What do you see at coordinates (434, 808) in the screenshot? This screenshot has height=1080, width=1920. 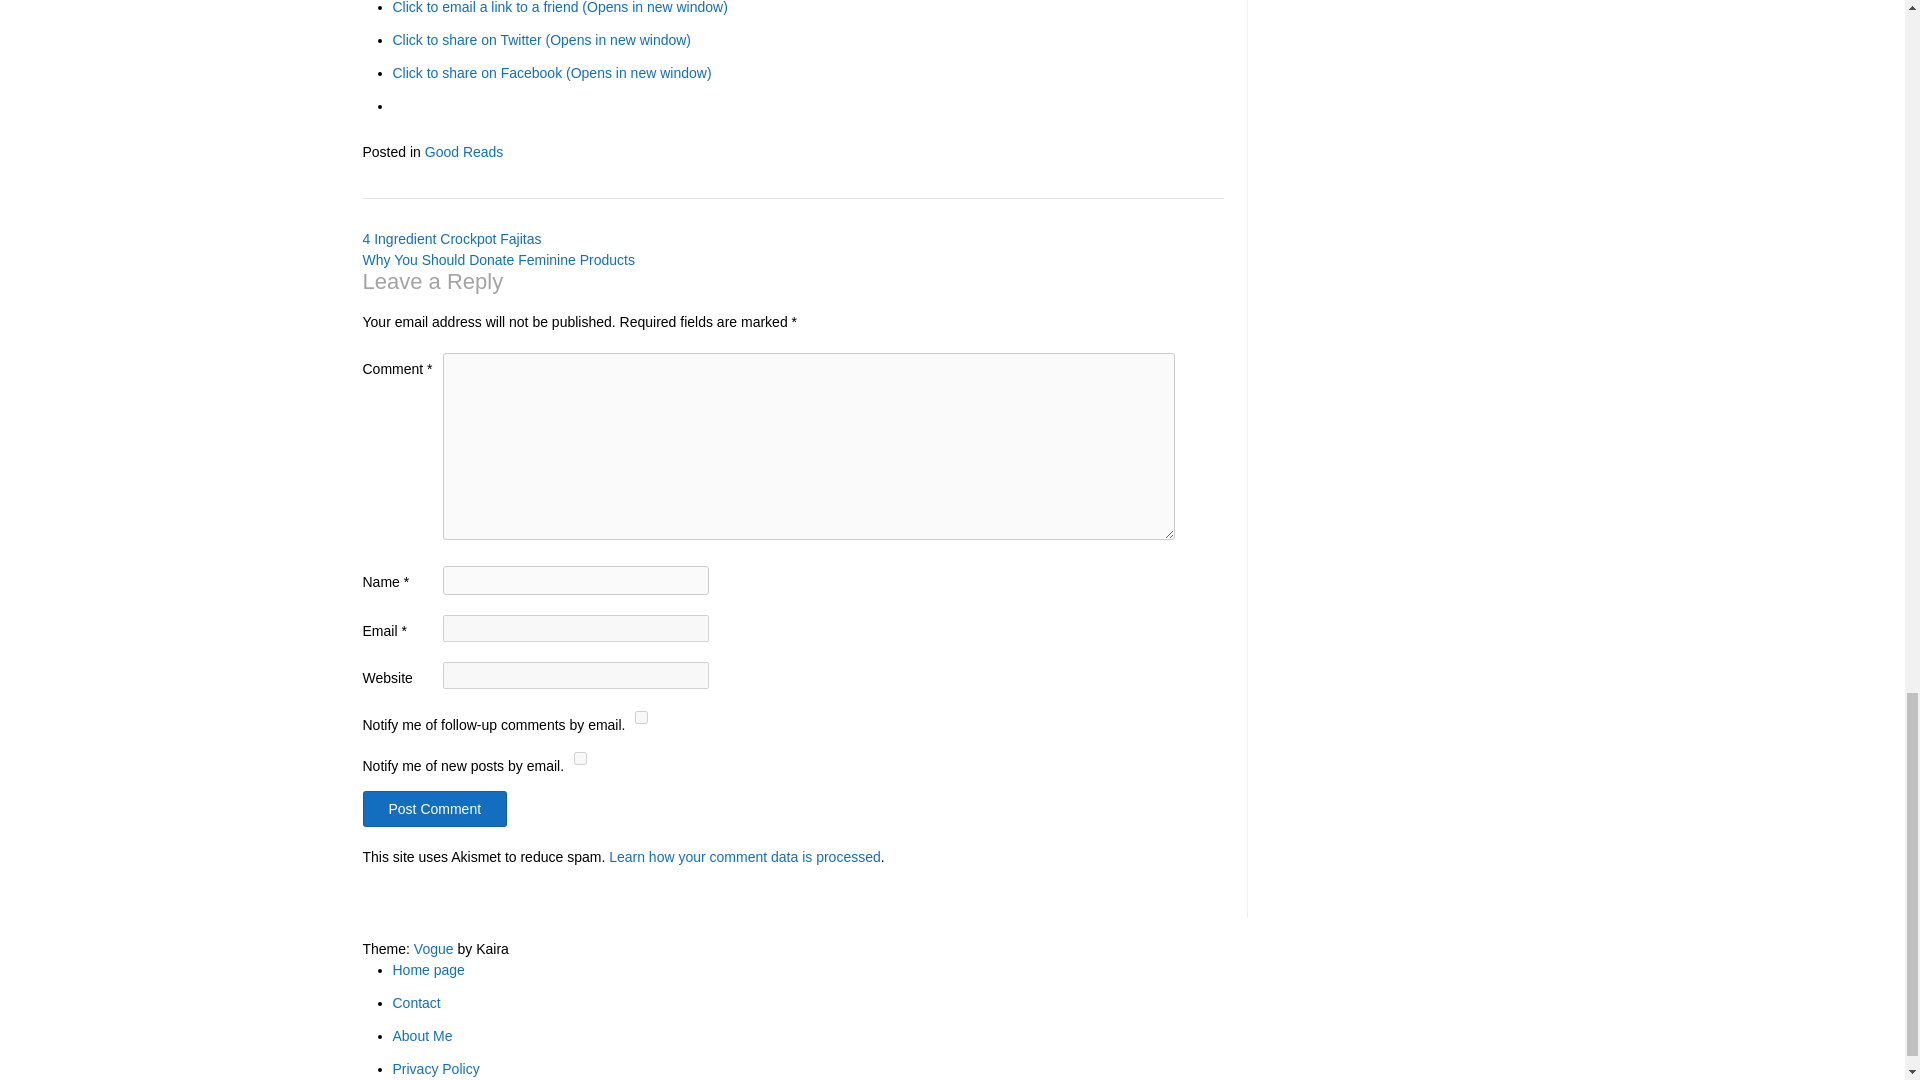 I see `Post Comment` at bounding box center [434, 808].